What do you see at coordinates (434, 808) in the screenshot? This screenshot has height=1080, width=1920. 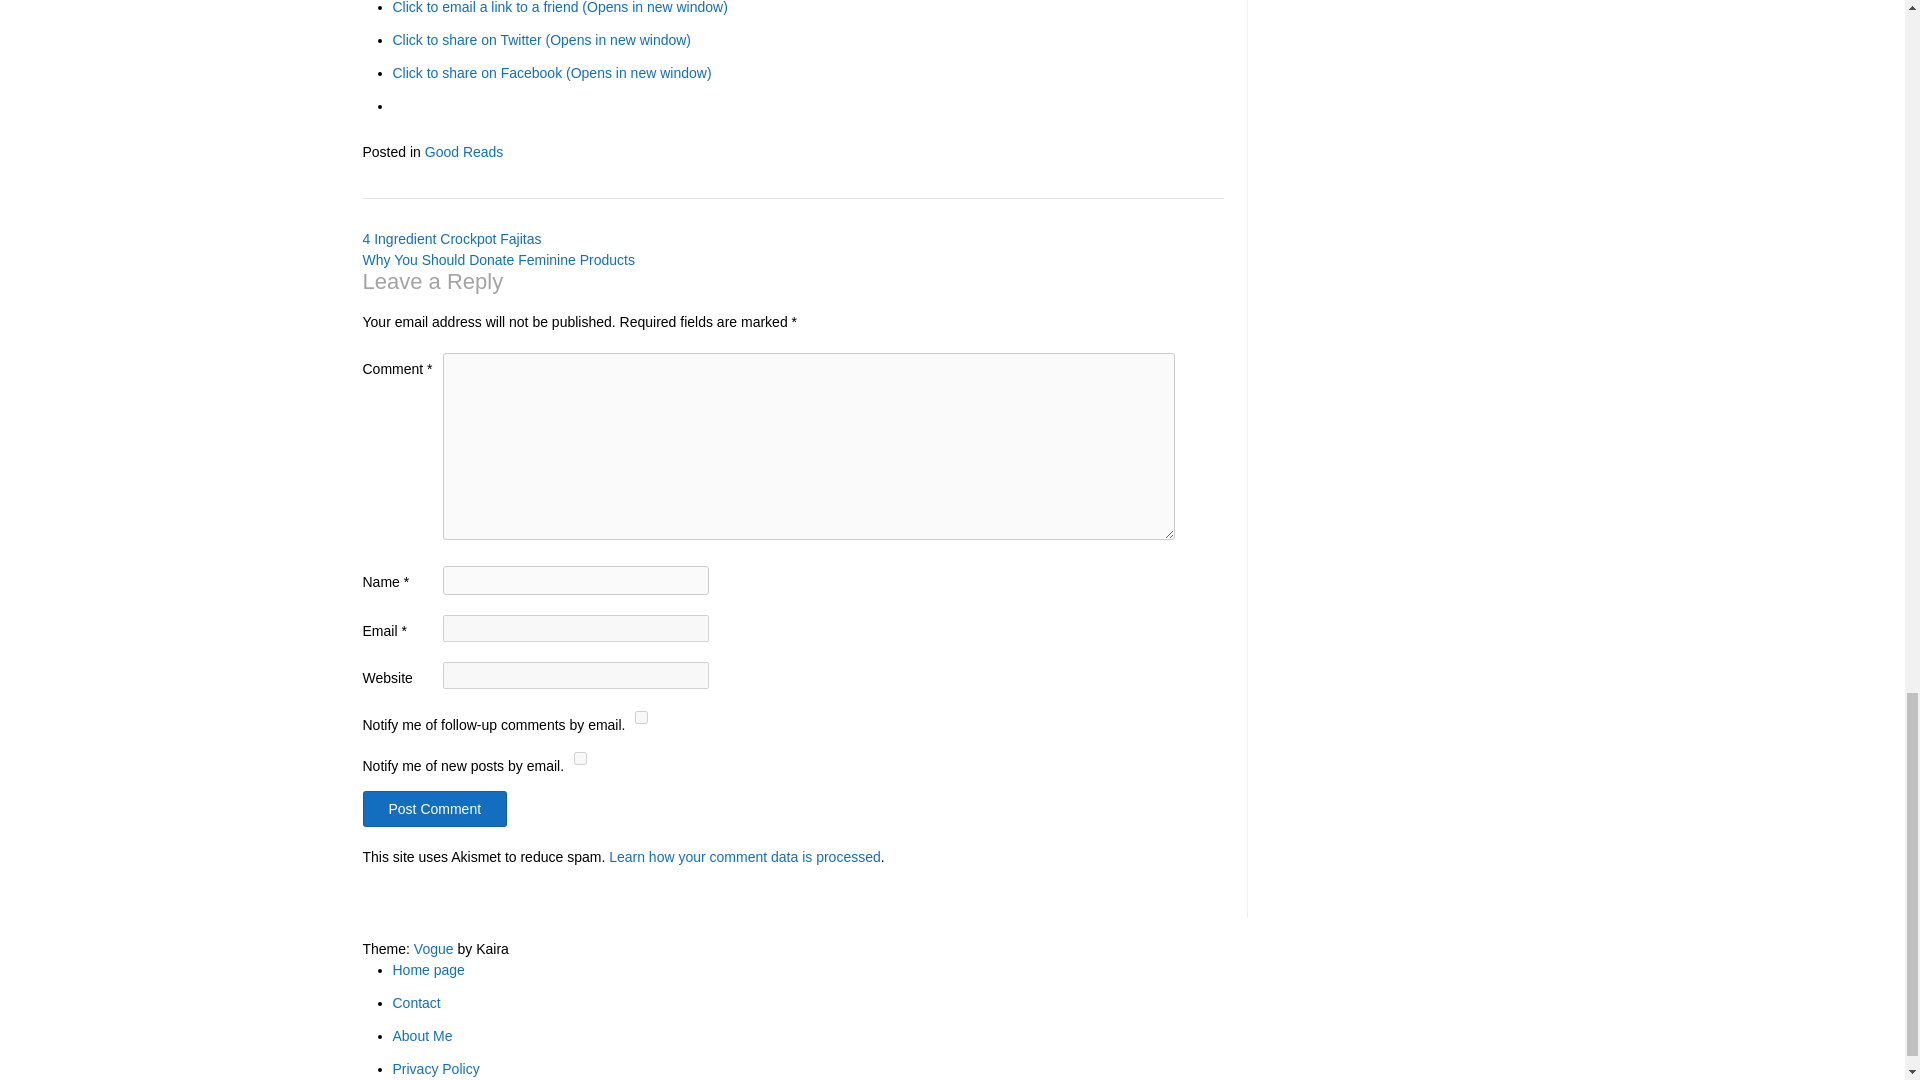 I see `Post Comment` at bounding box center [434, 808].